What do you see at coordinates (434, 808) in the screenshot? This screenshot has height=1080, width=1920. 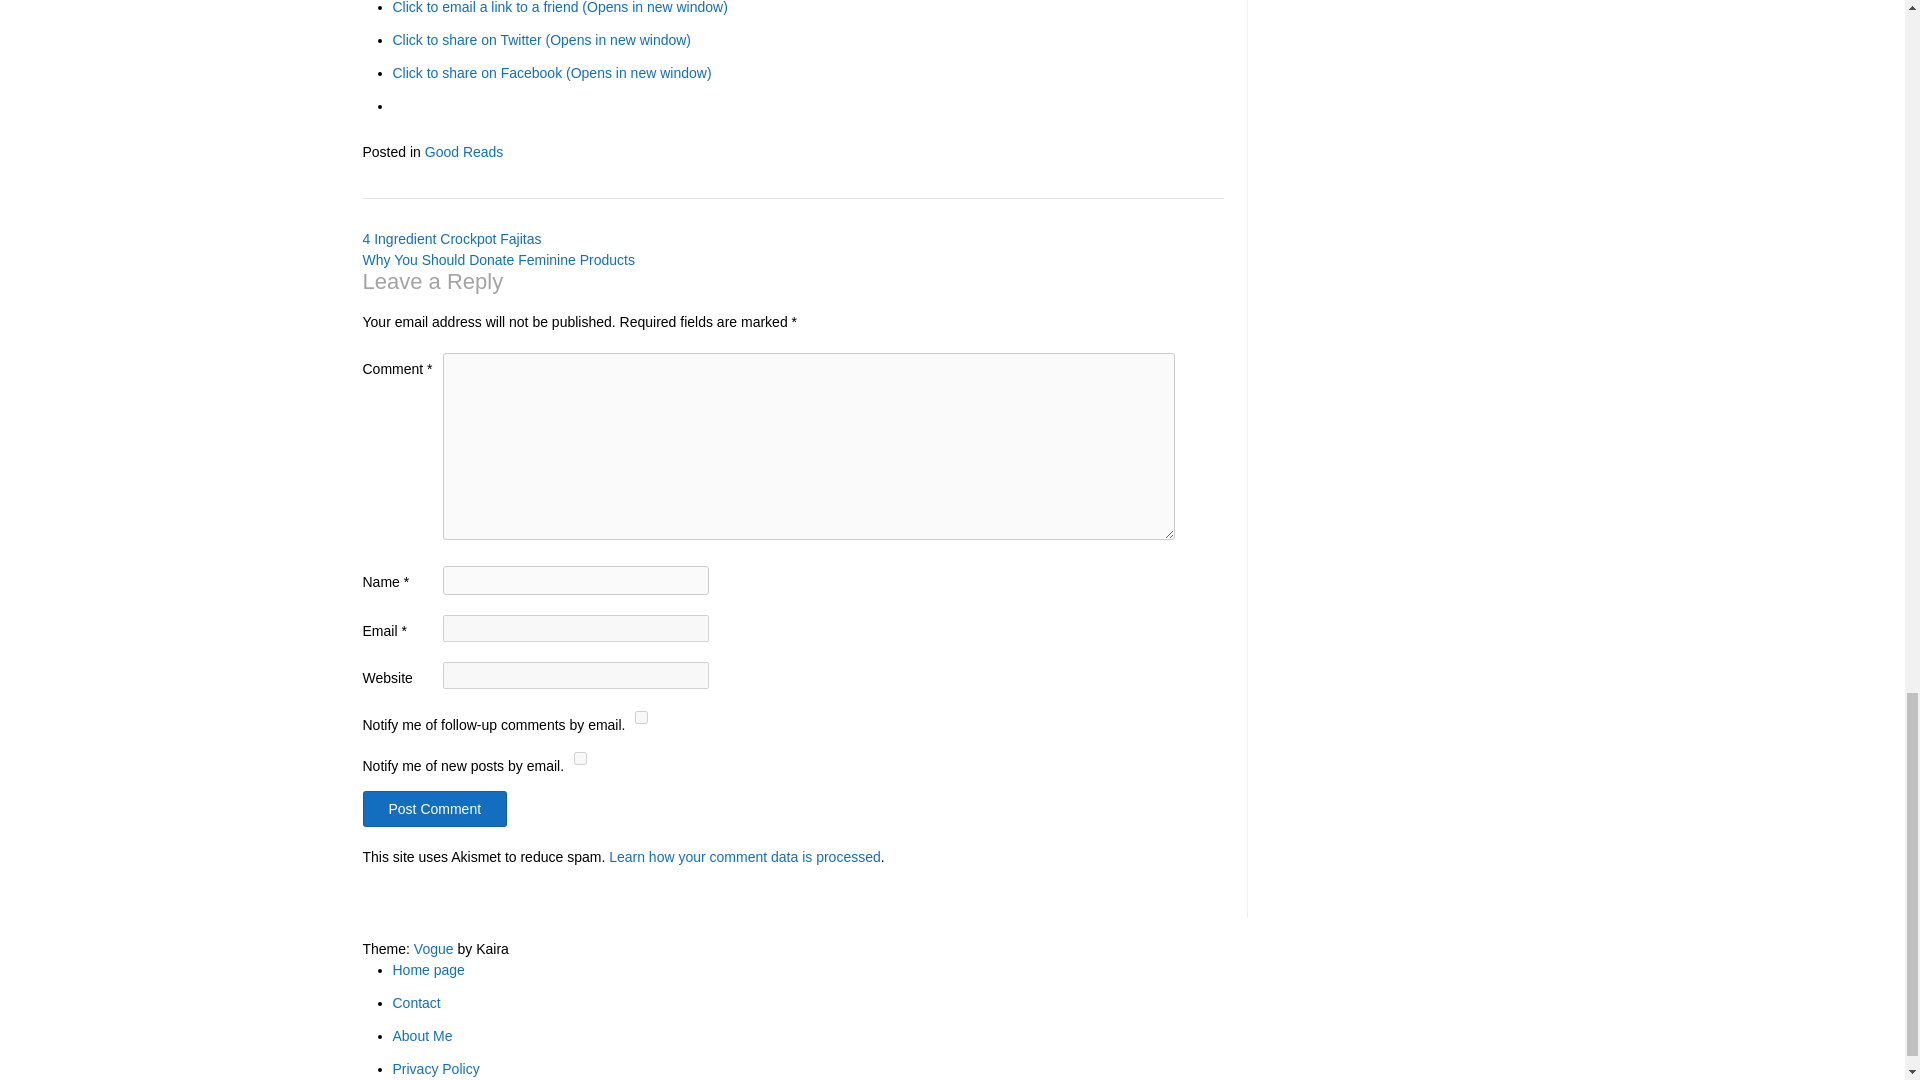 I see `Post Comment` at bounding box center [434, 808].